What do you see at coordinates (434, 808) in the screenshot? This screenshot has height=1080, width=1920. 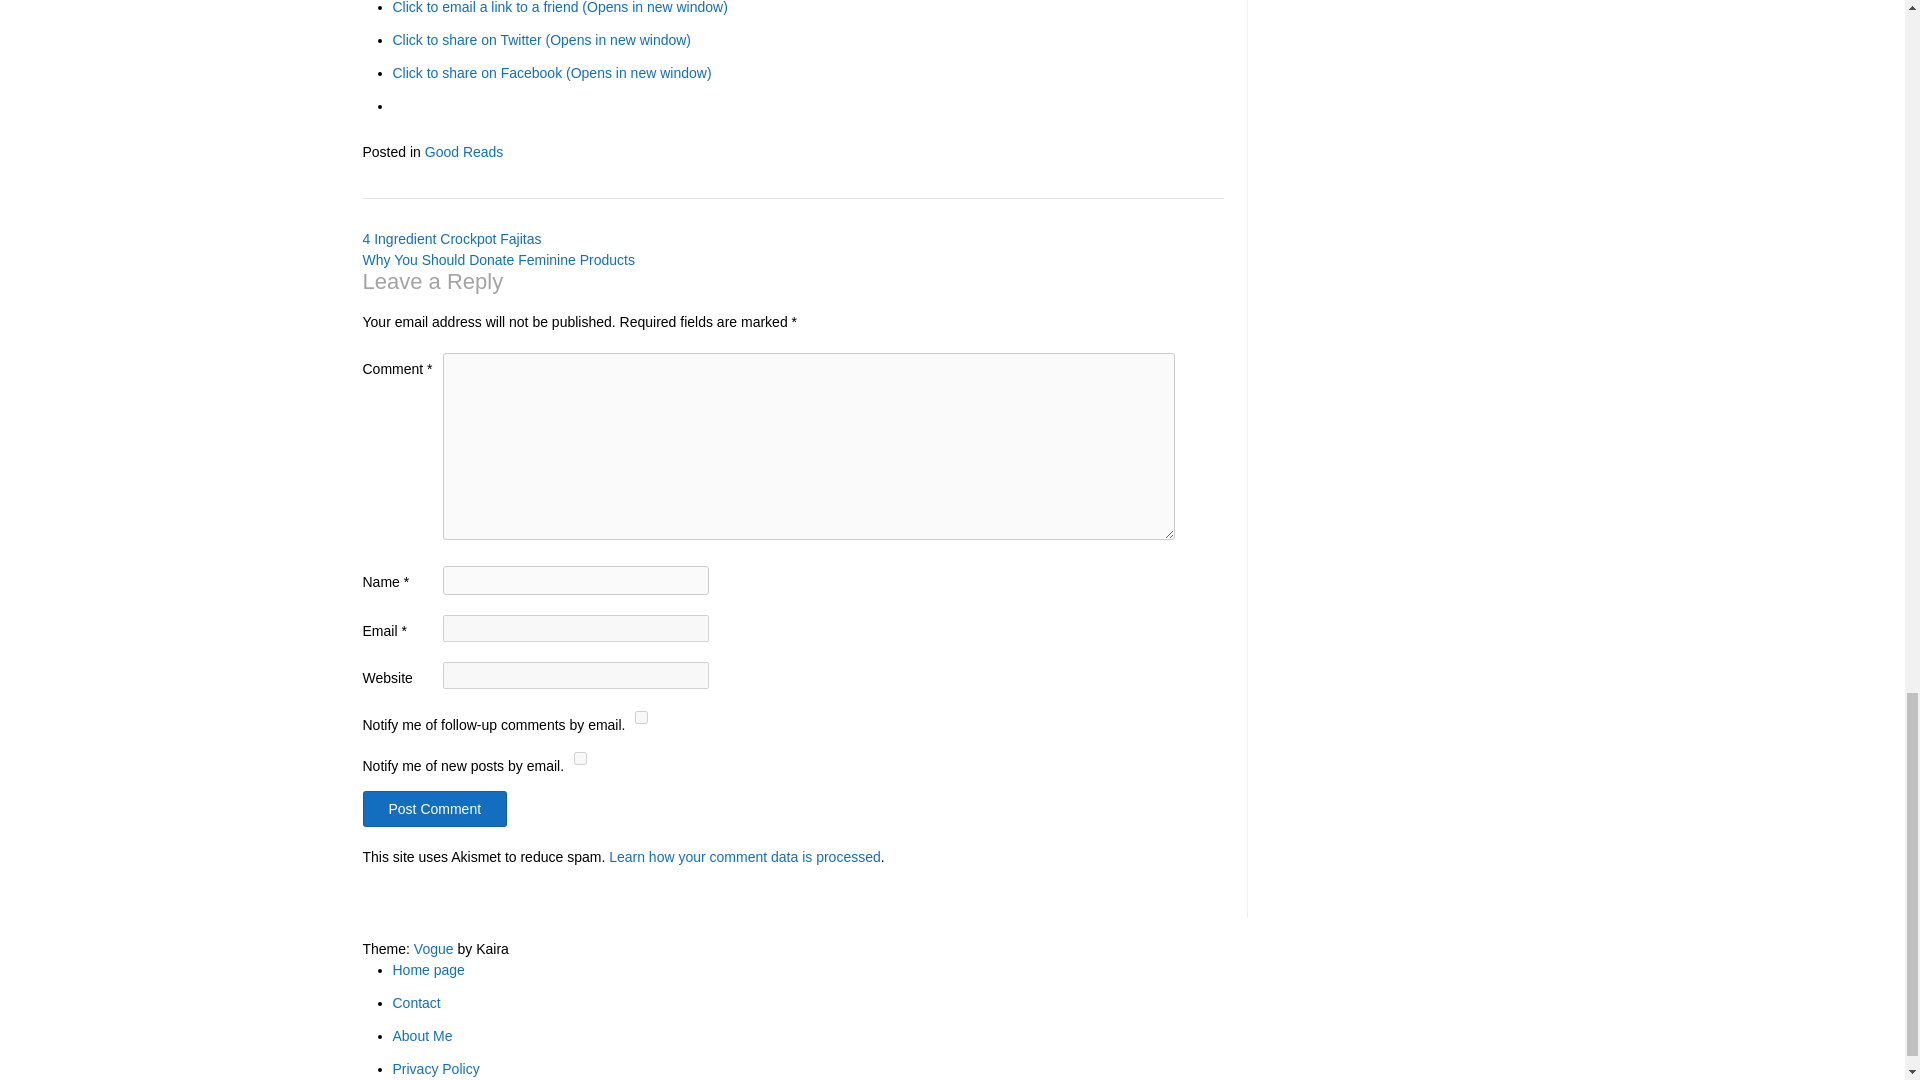 I see `Post Comment` at bounding box center [434, 808].